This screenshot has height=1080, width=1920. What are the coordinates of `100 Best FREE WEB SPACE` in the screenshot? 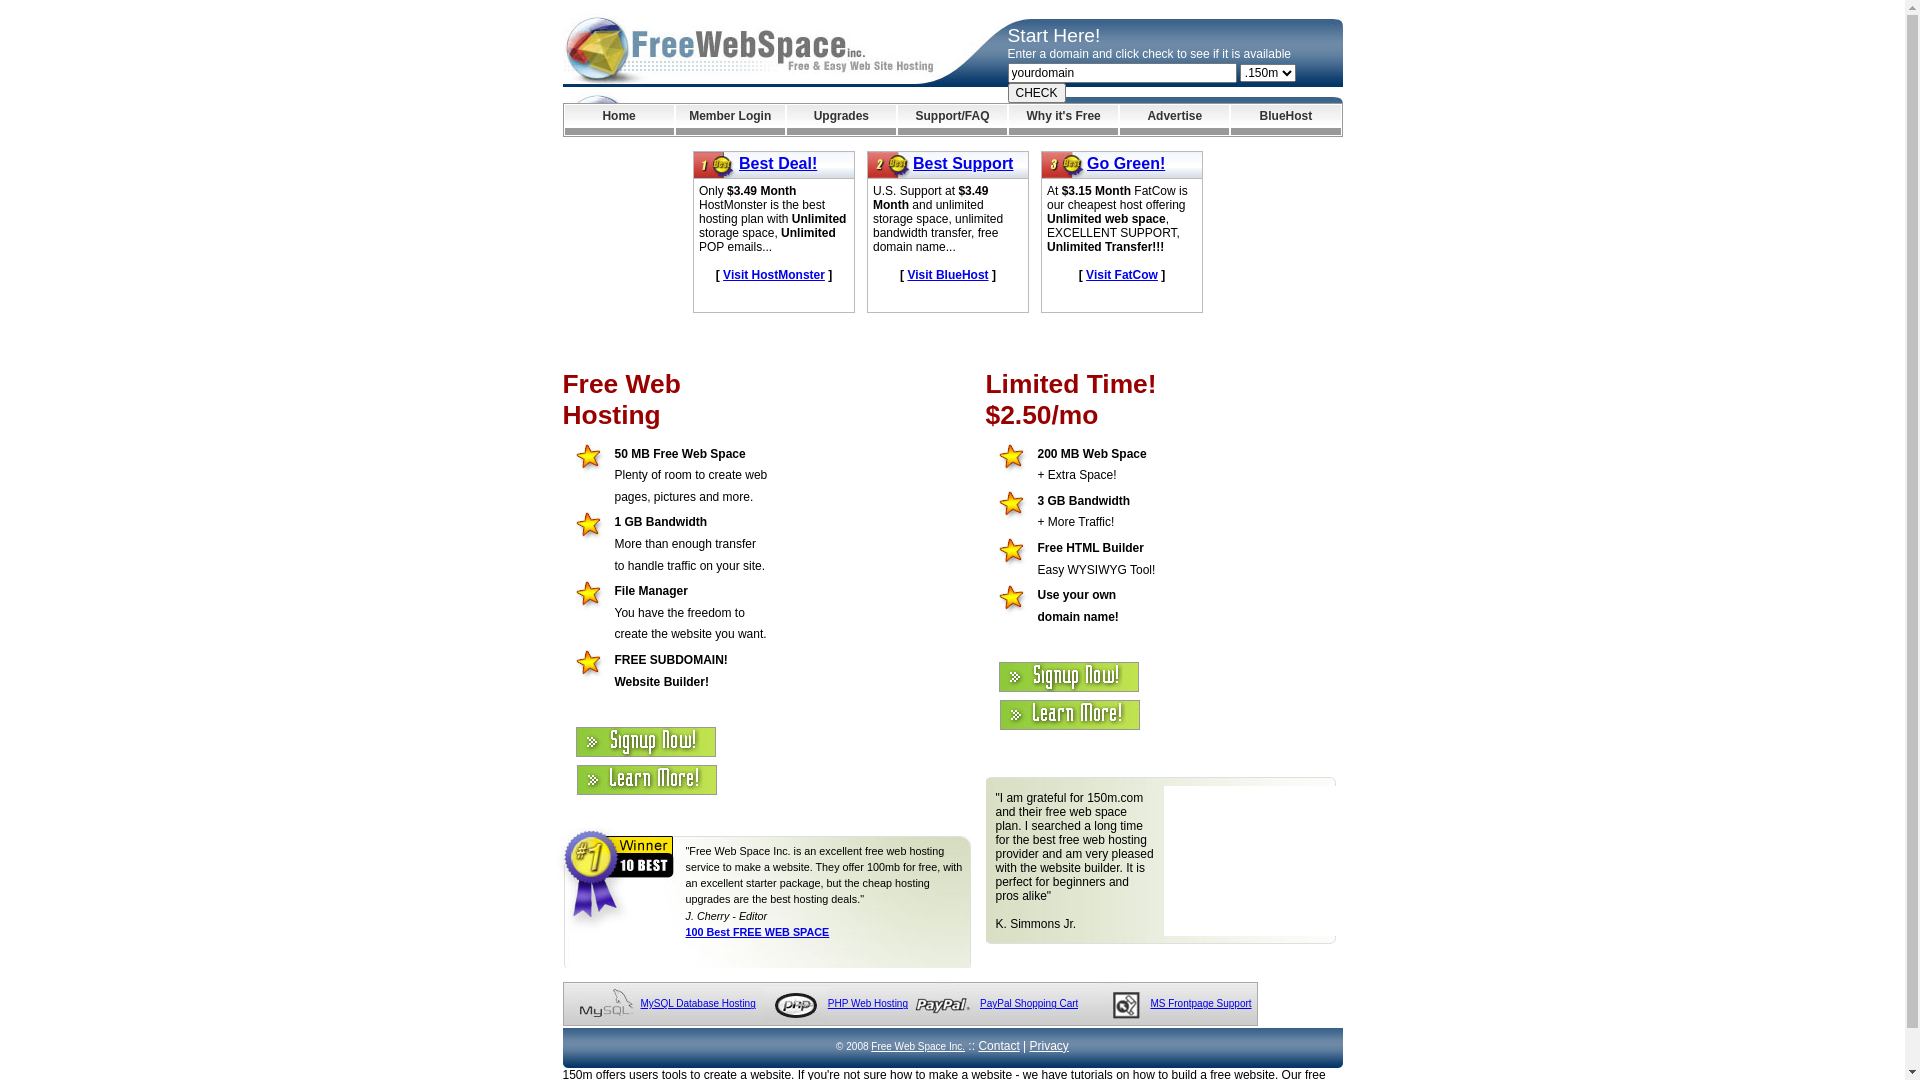 It's located at (758, 932).